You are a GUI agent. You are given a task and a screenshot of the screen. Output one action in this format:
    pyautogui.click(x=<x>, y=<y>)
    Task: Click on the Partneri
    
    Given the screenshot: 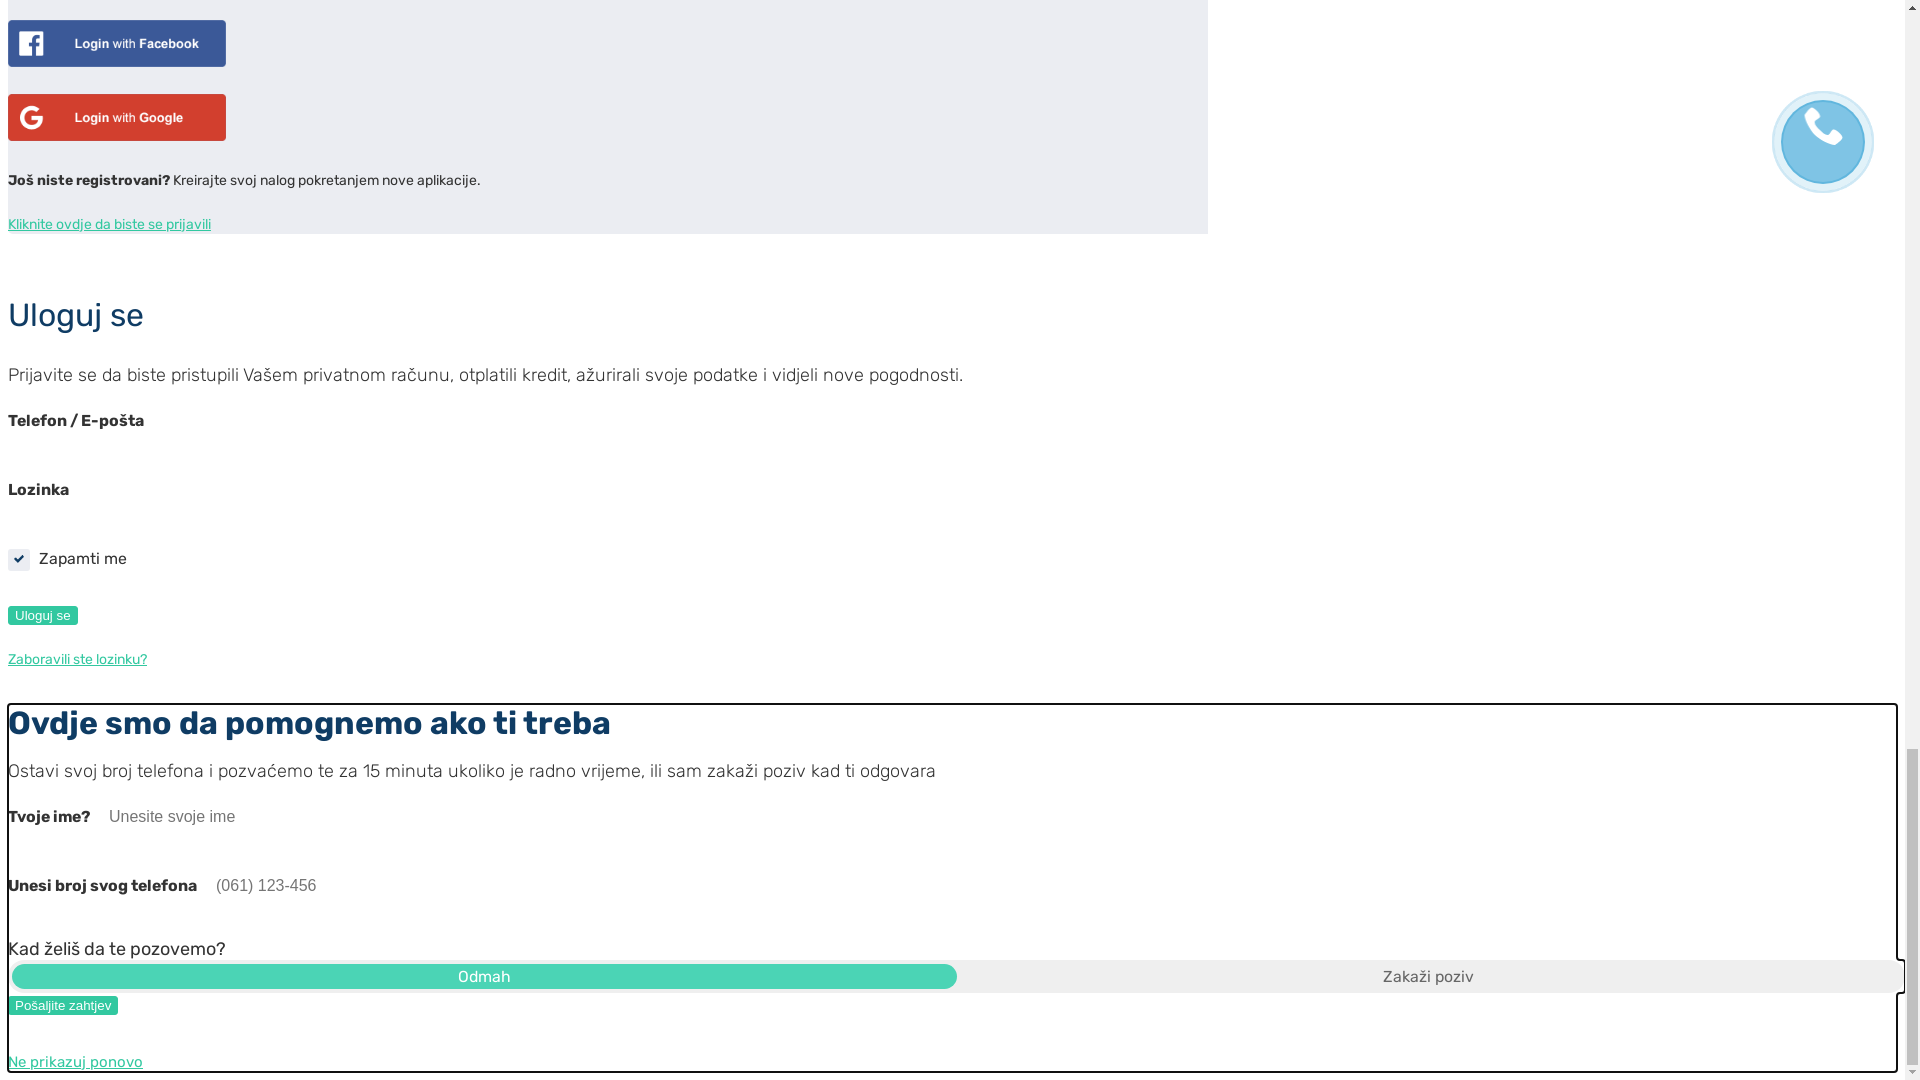 What is the action you would take?
    pyautogui.click(x=914, y=111)
    